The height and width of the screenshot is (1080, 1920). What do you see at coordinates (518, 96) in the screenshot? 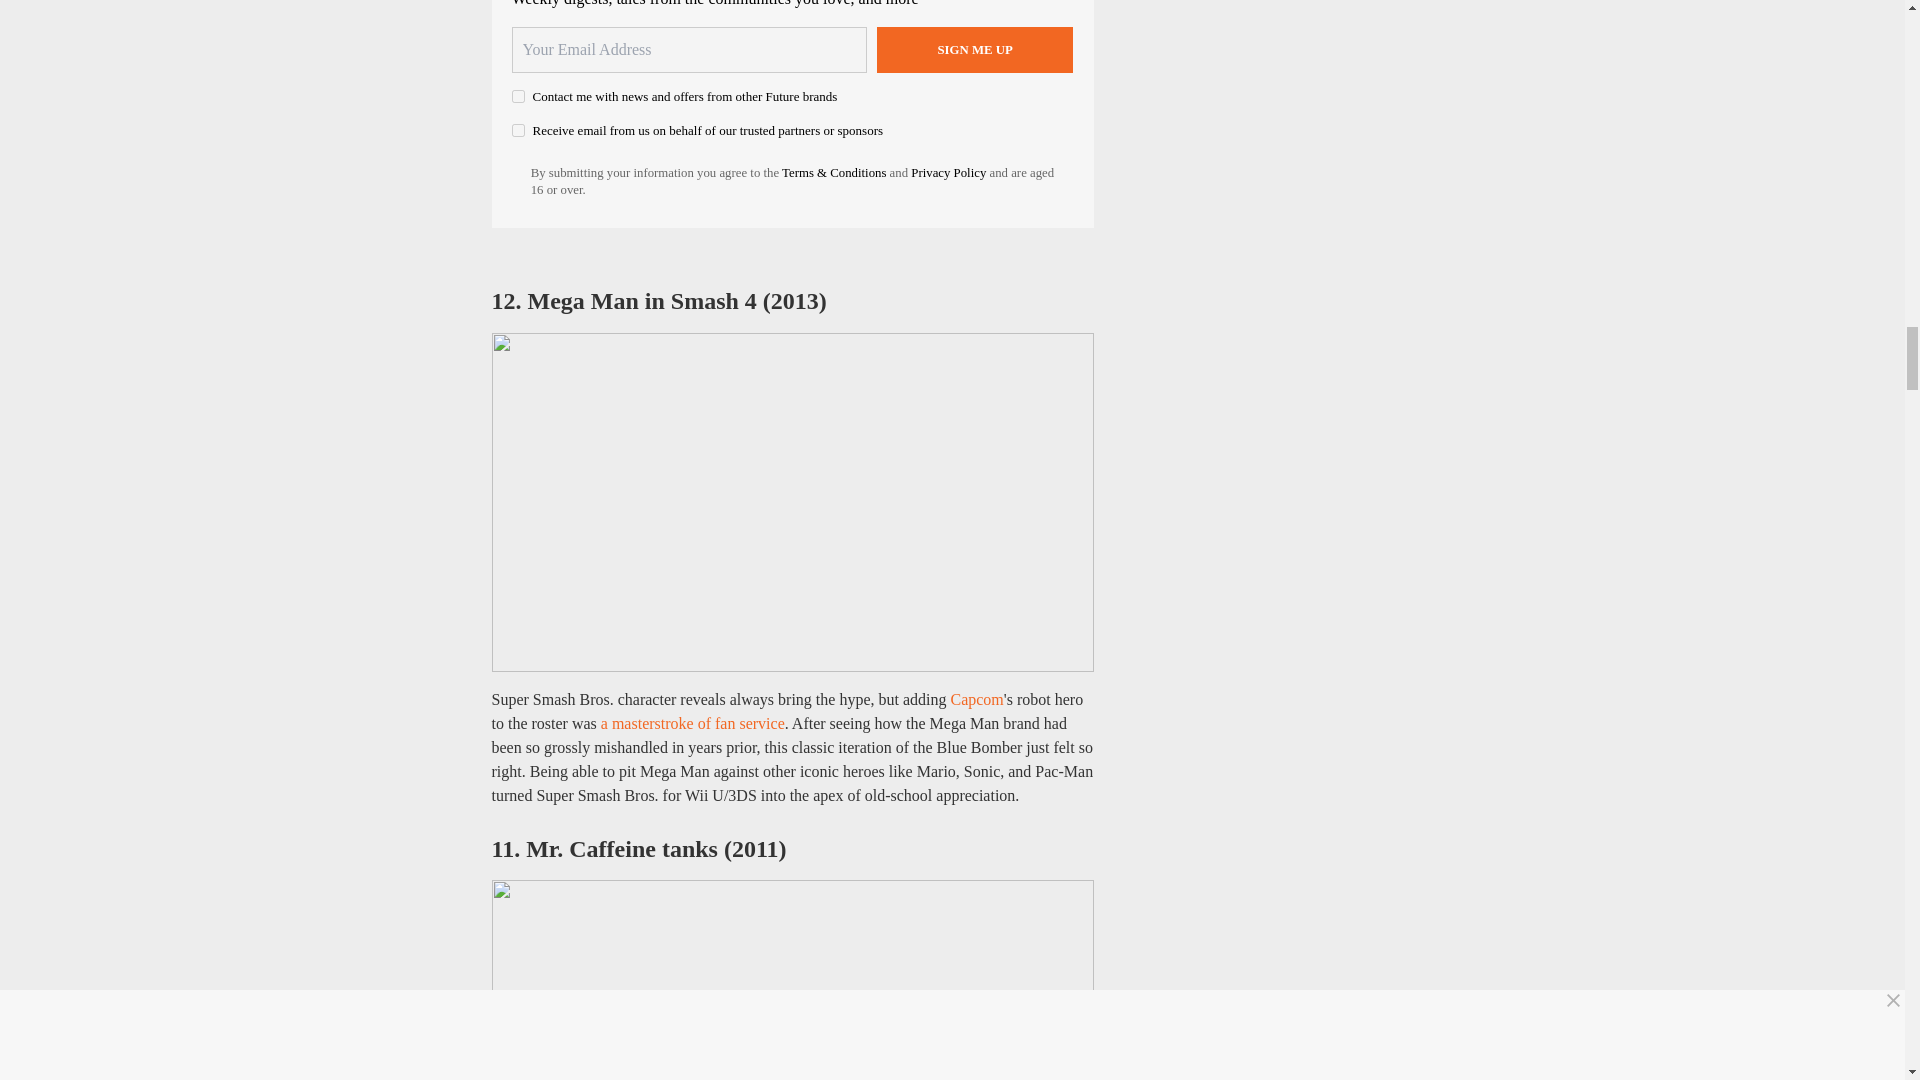
I see `on` at bounding box center [518, 96].